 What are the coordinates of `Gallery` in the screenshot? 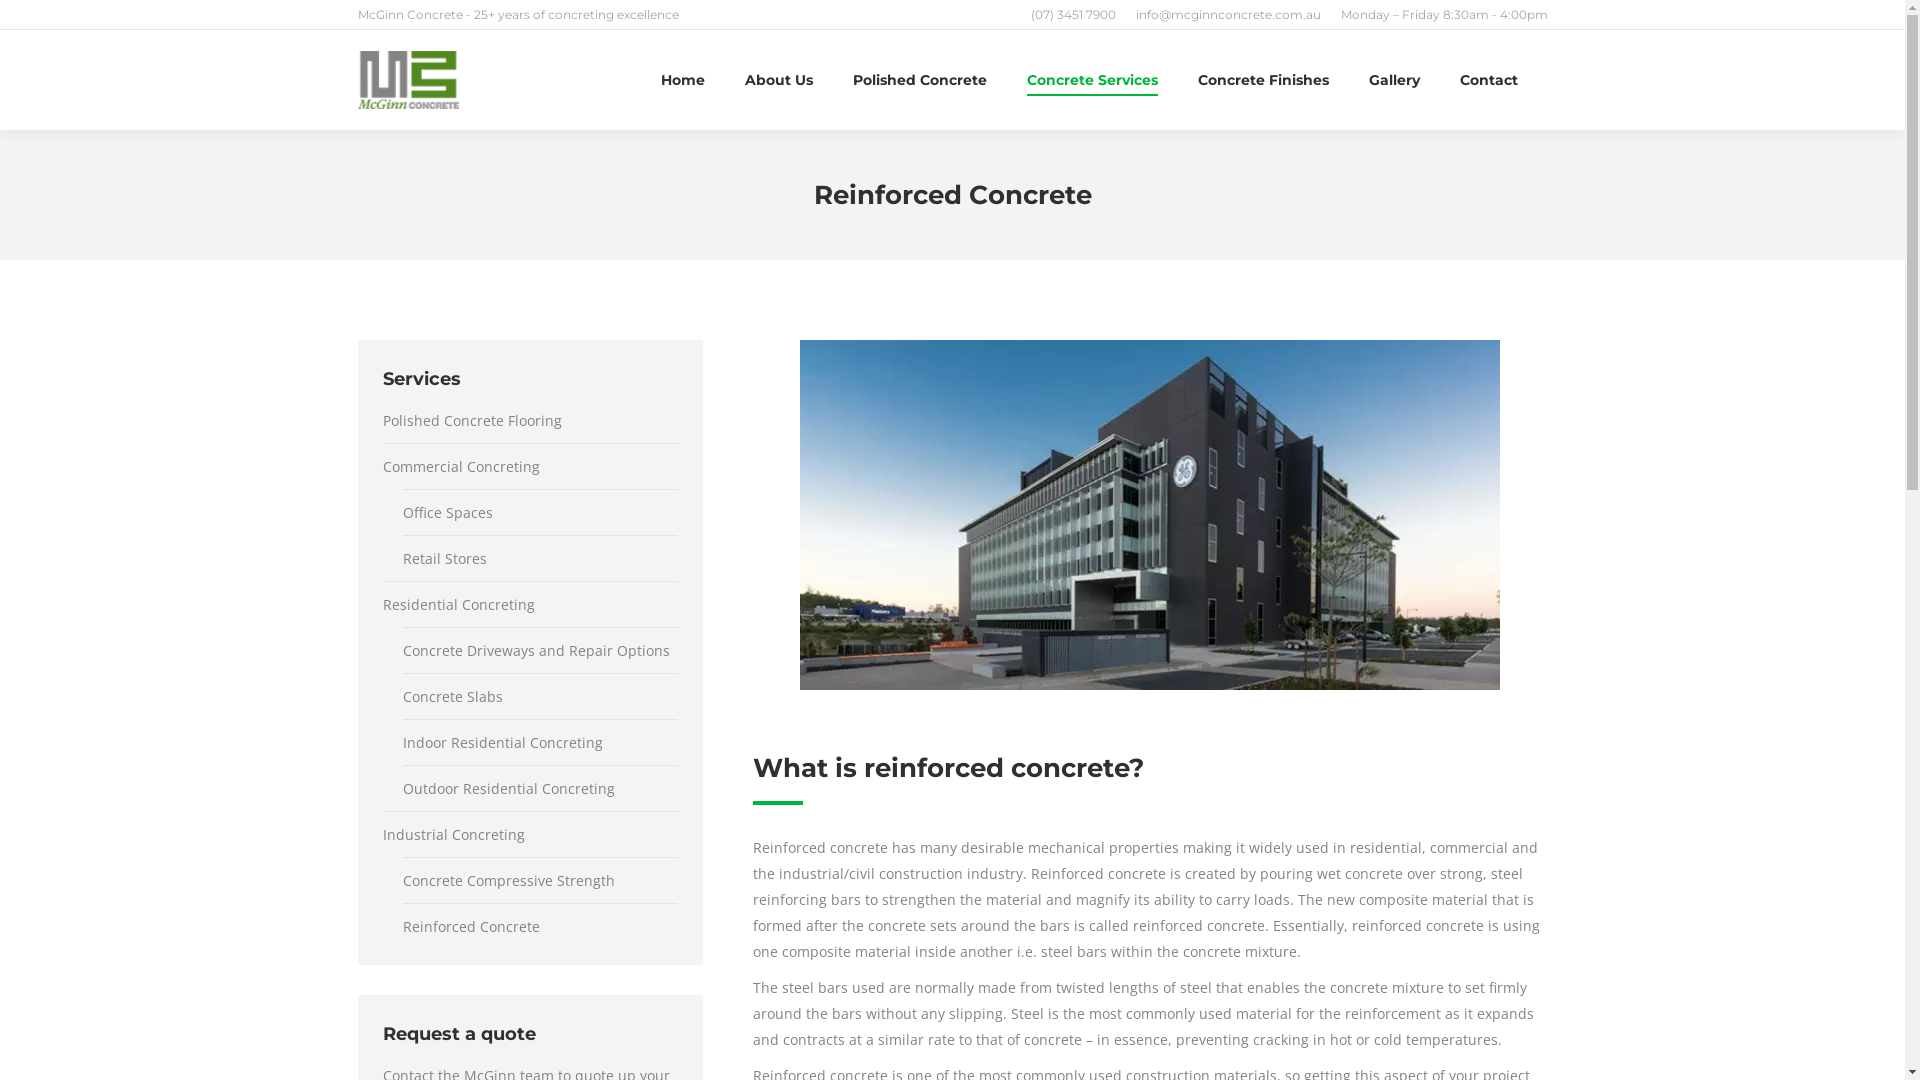 It's located at (1394, 80).